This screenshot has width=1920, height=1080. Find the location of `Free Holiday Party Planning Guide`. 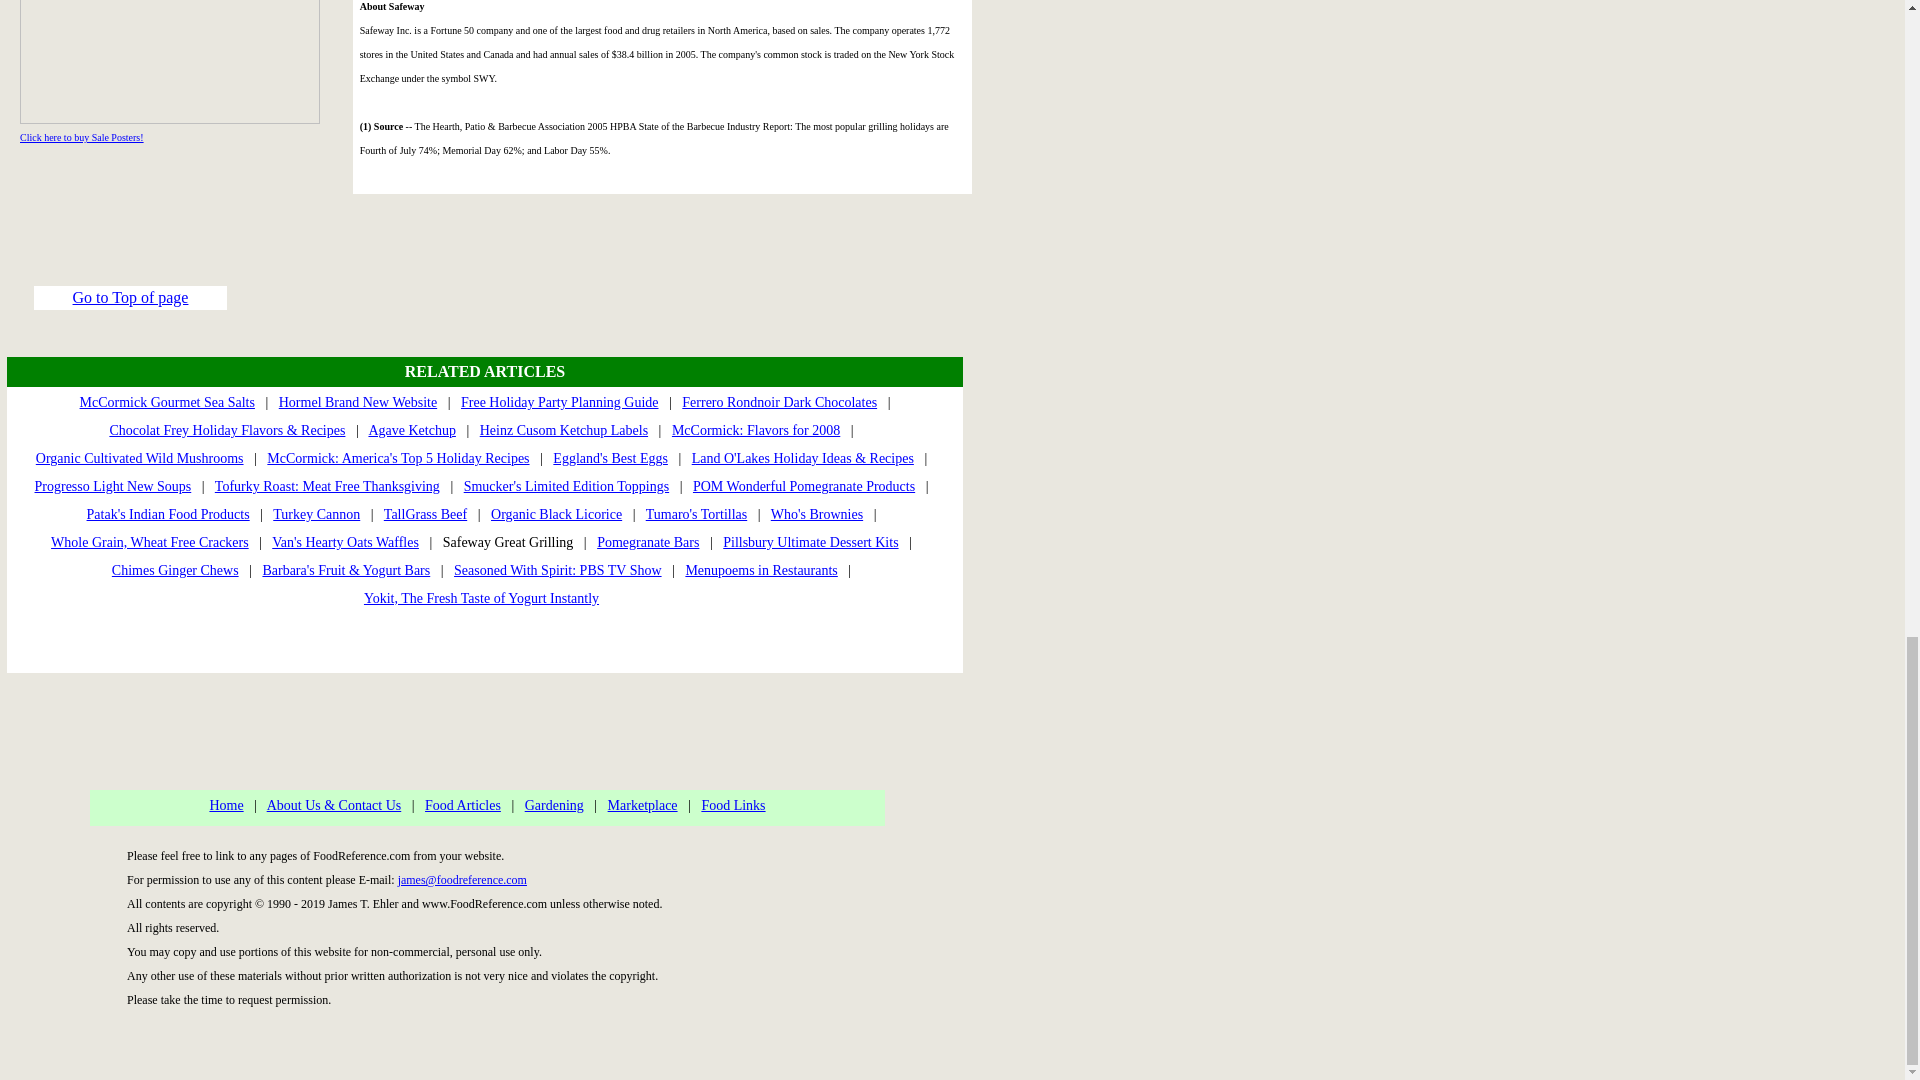

Free Holiday Party Planning Guide is located at coordinates (559, 402).